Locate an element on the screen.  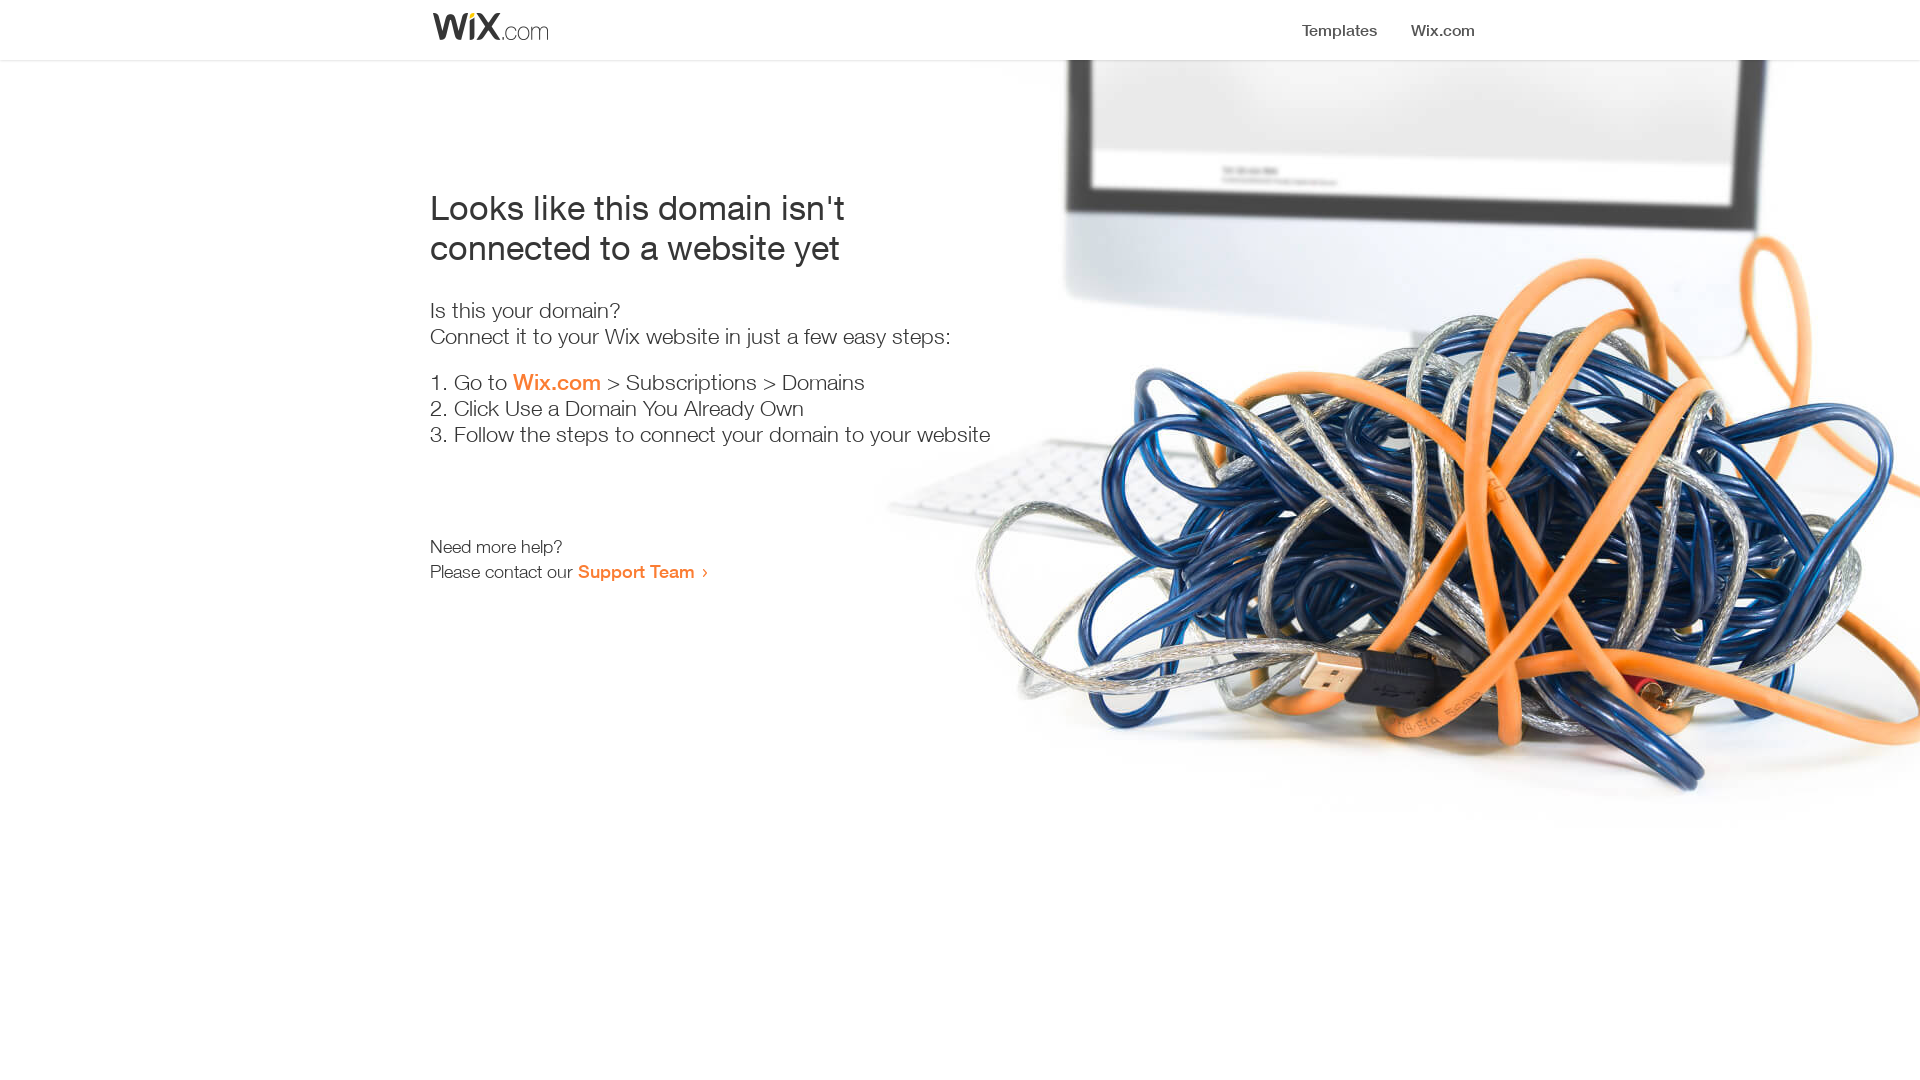
Support Team is located at coordinates (636, 571).